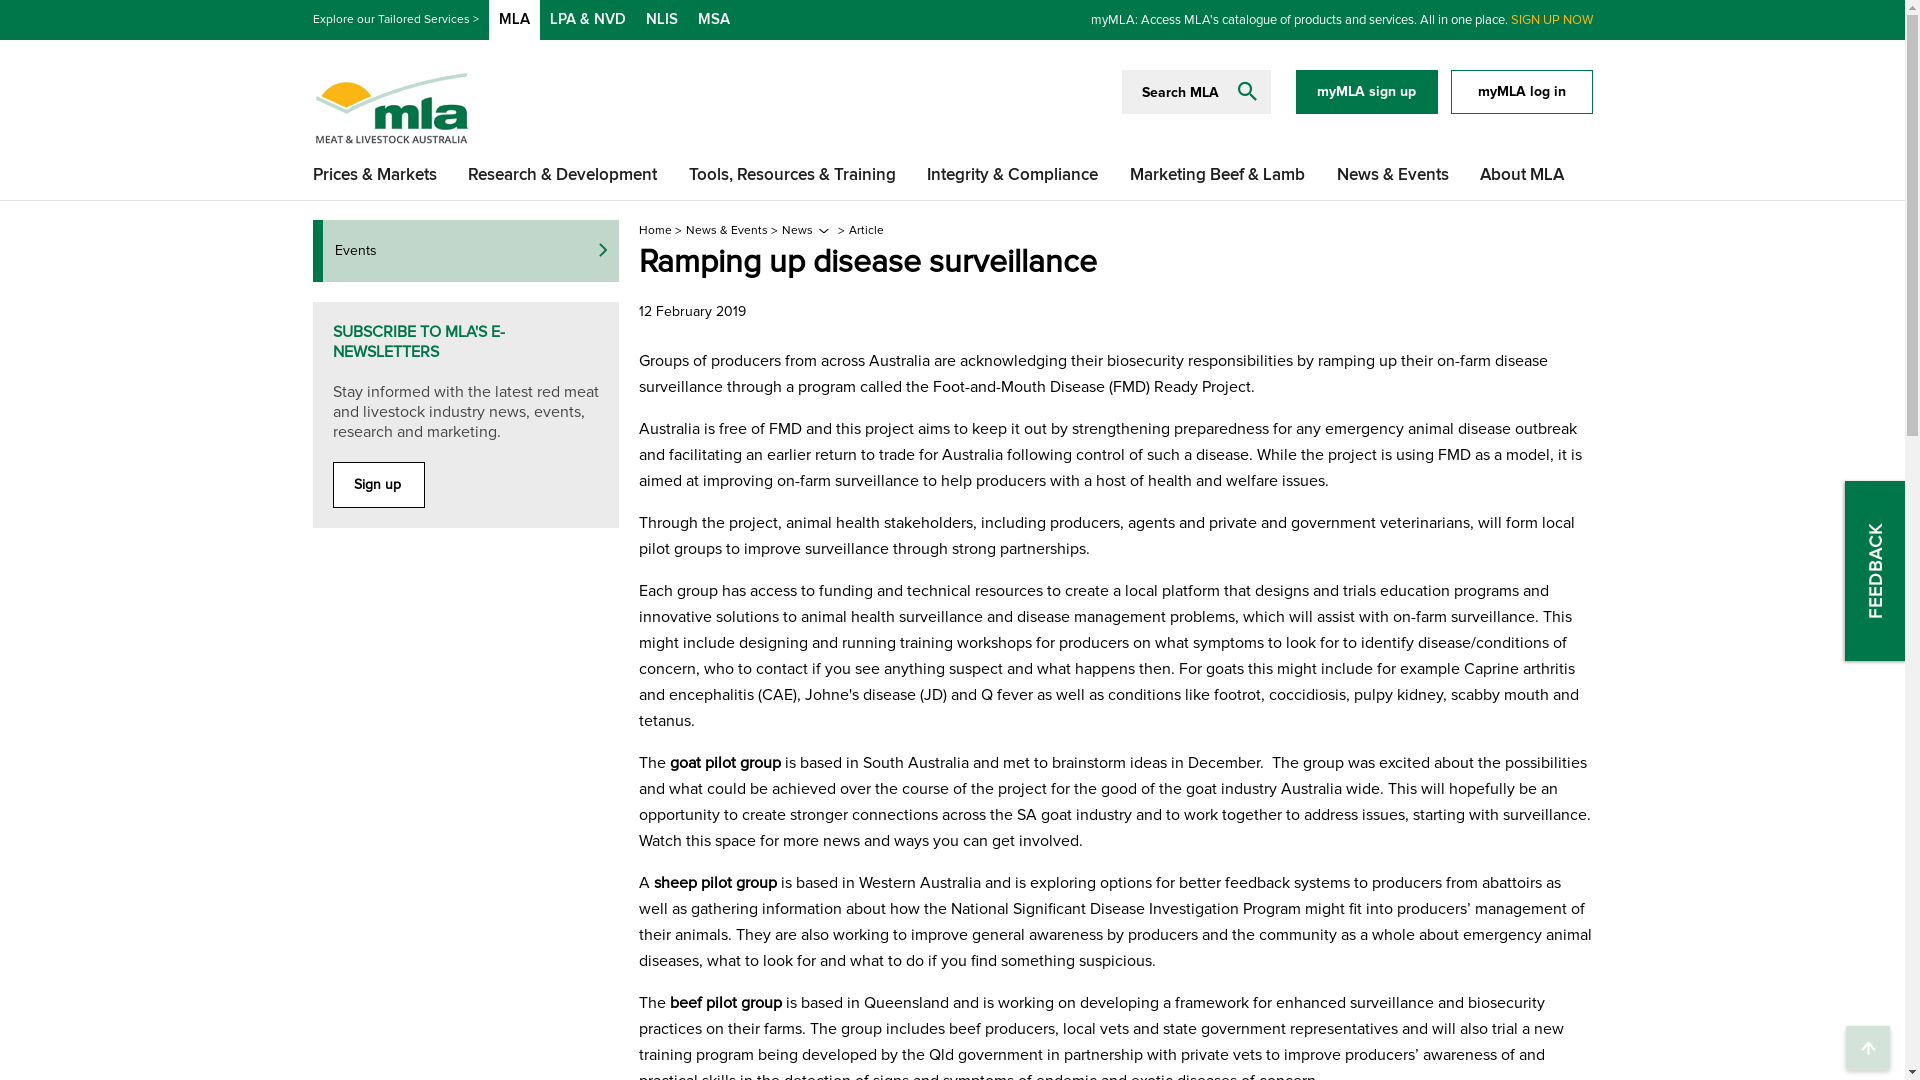 Image resolution: width=1920 pixels, height=1080 pixels. What do you see at coordinates (1551, 20) in the screenshot?
I see `SIGN UP NOW` at bounding box center [1551, 20].